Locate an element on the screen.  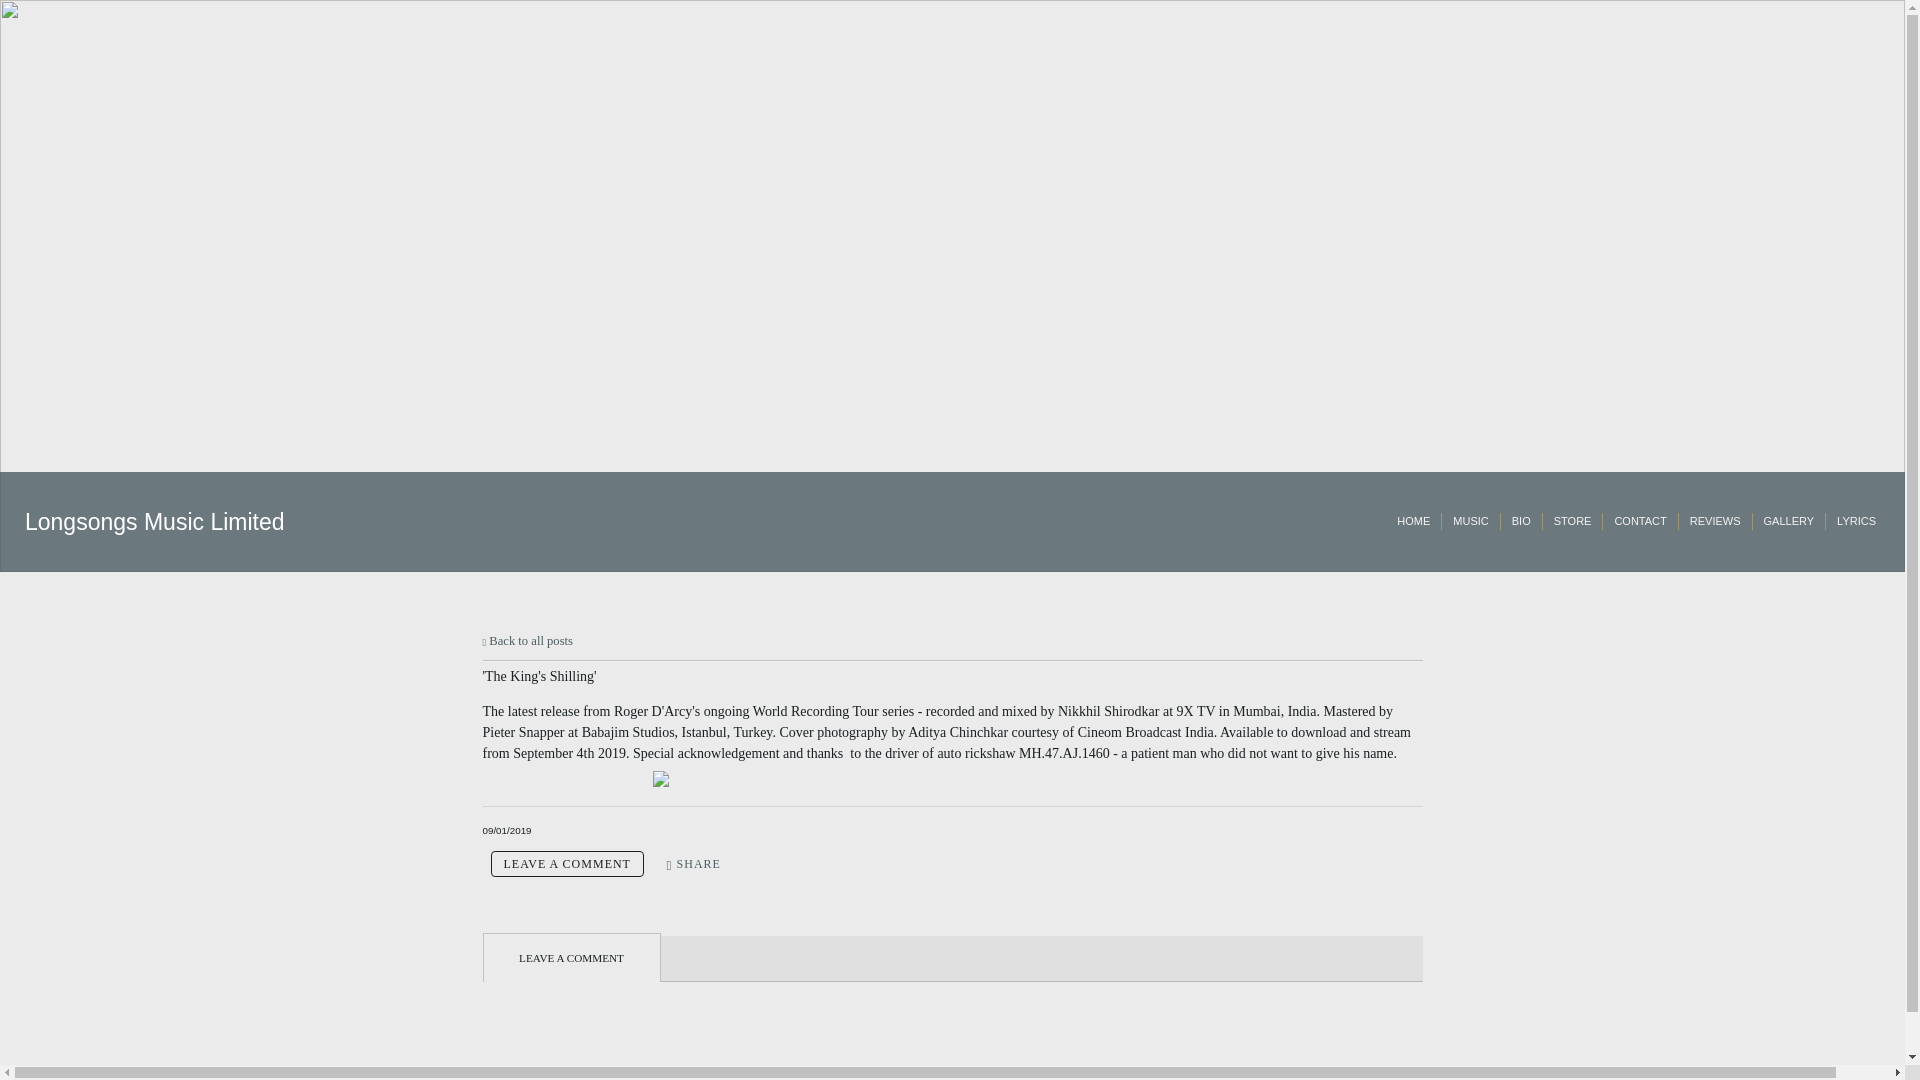
STORE is located at coordinates (1572, 522).